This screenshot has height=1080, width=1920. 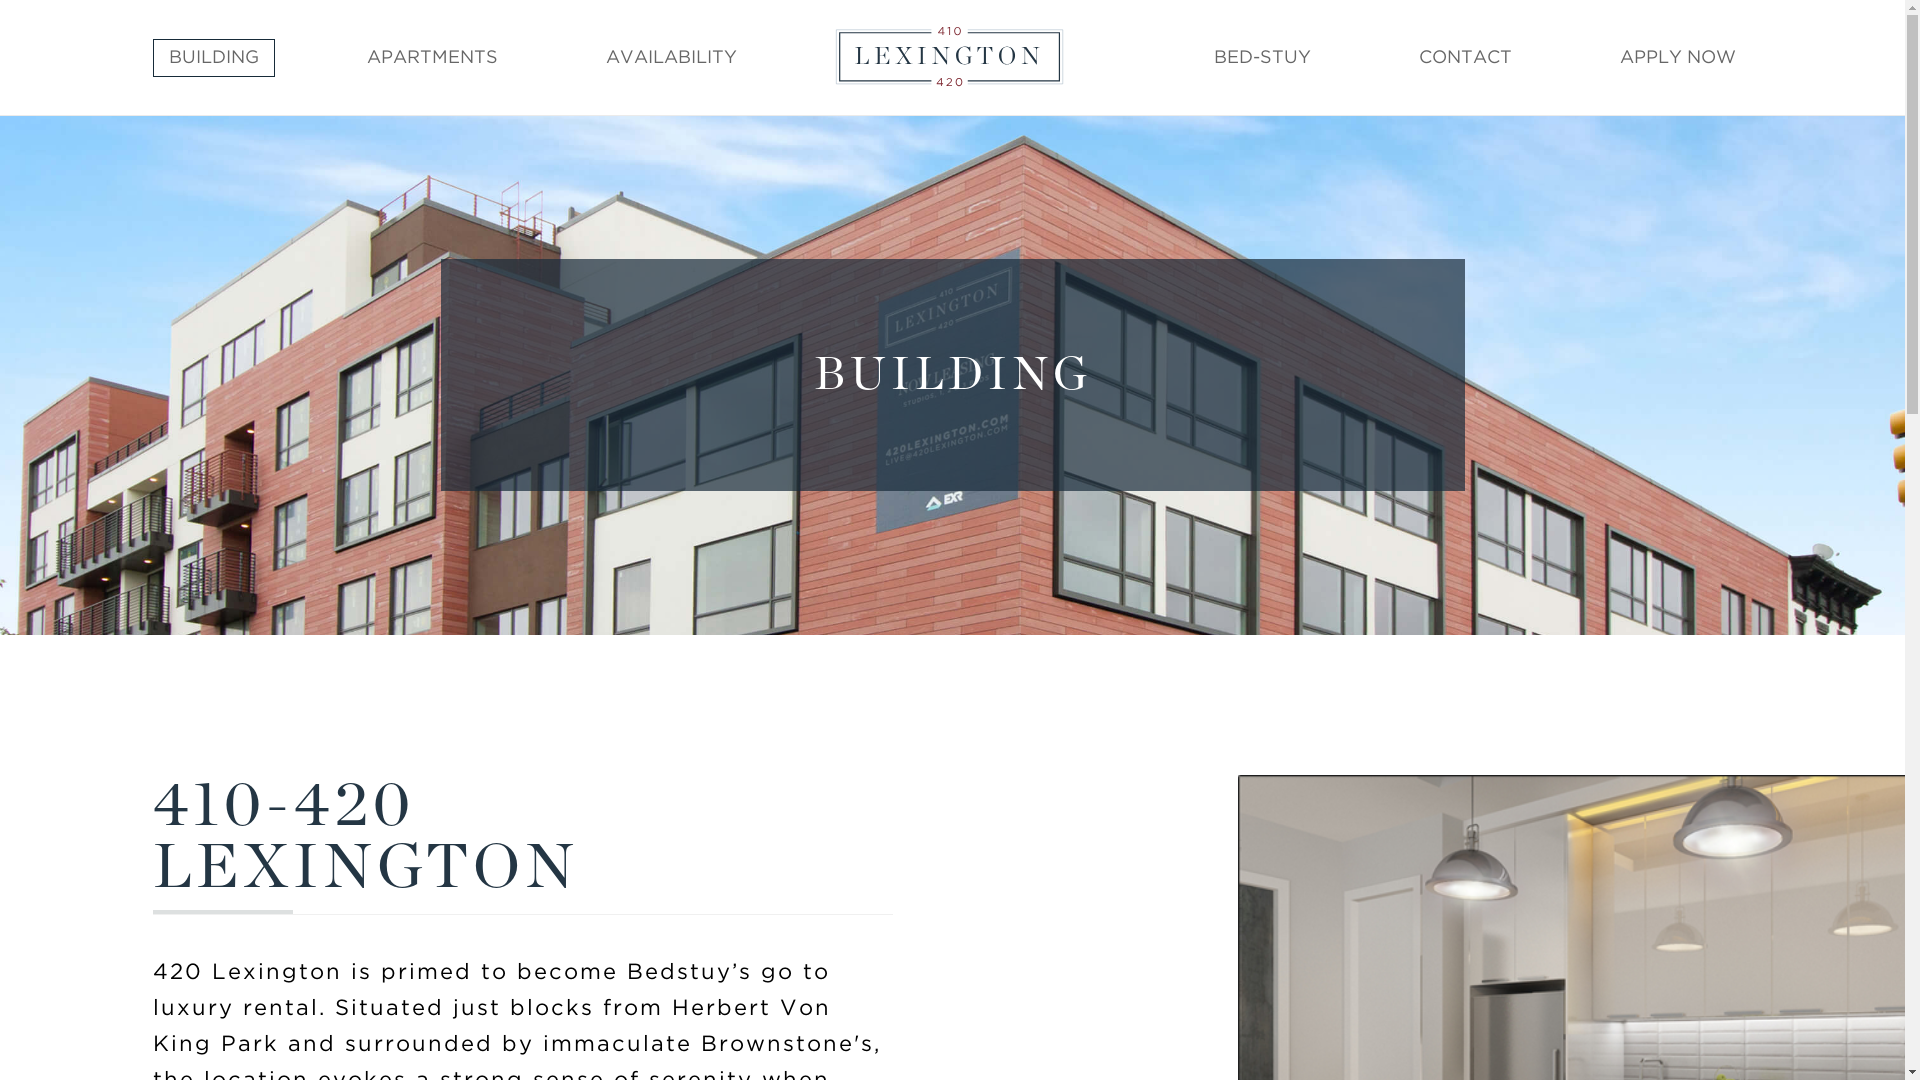 I want to click on BED-STUY, so click(x=1262, y=58).